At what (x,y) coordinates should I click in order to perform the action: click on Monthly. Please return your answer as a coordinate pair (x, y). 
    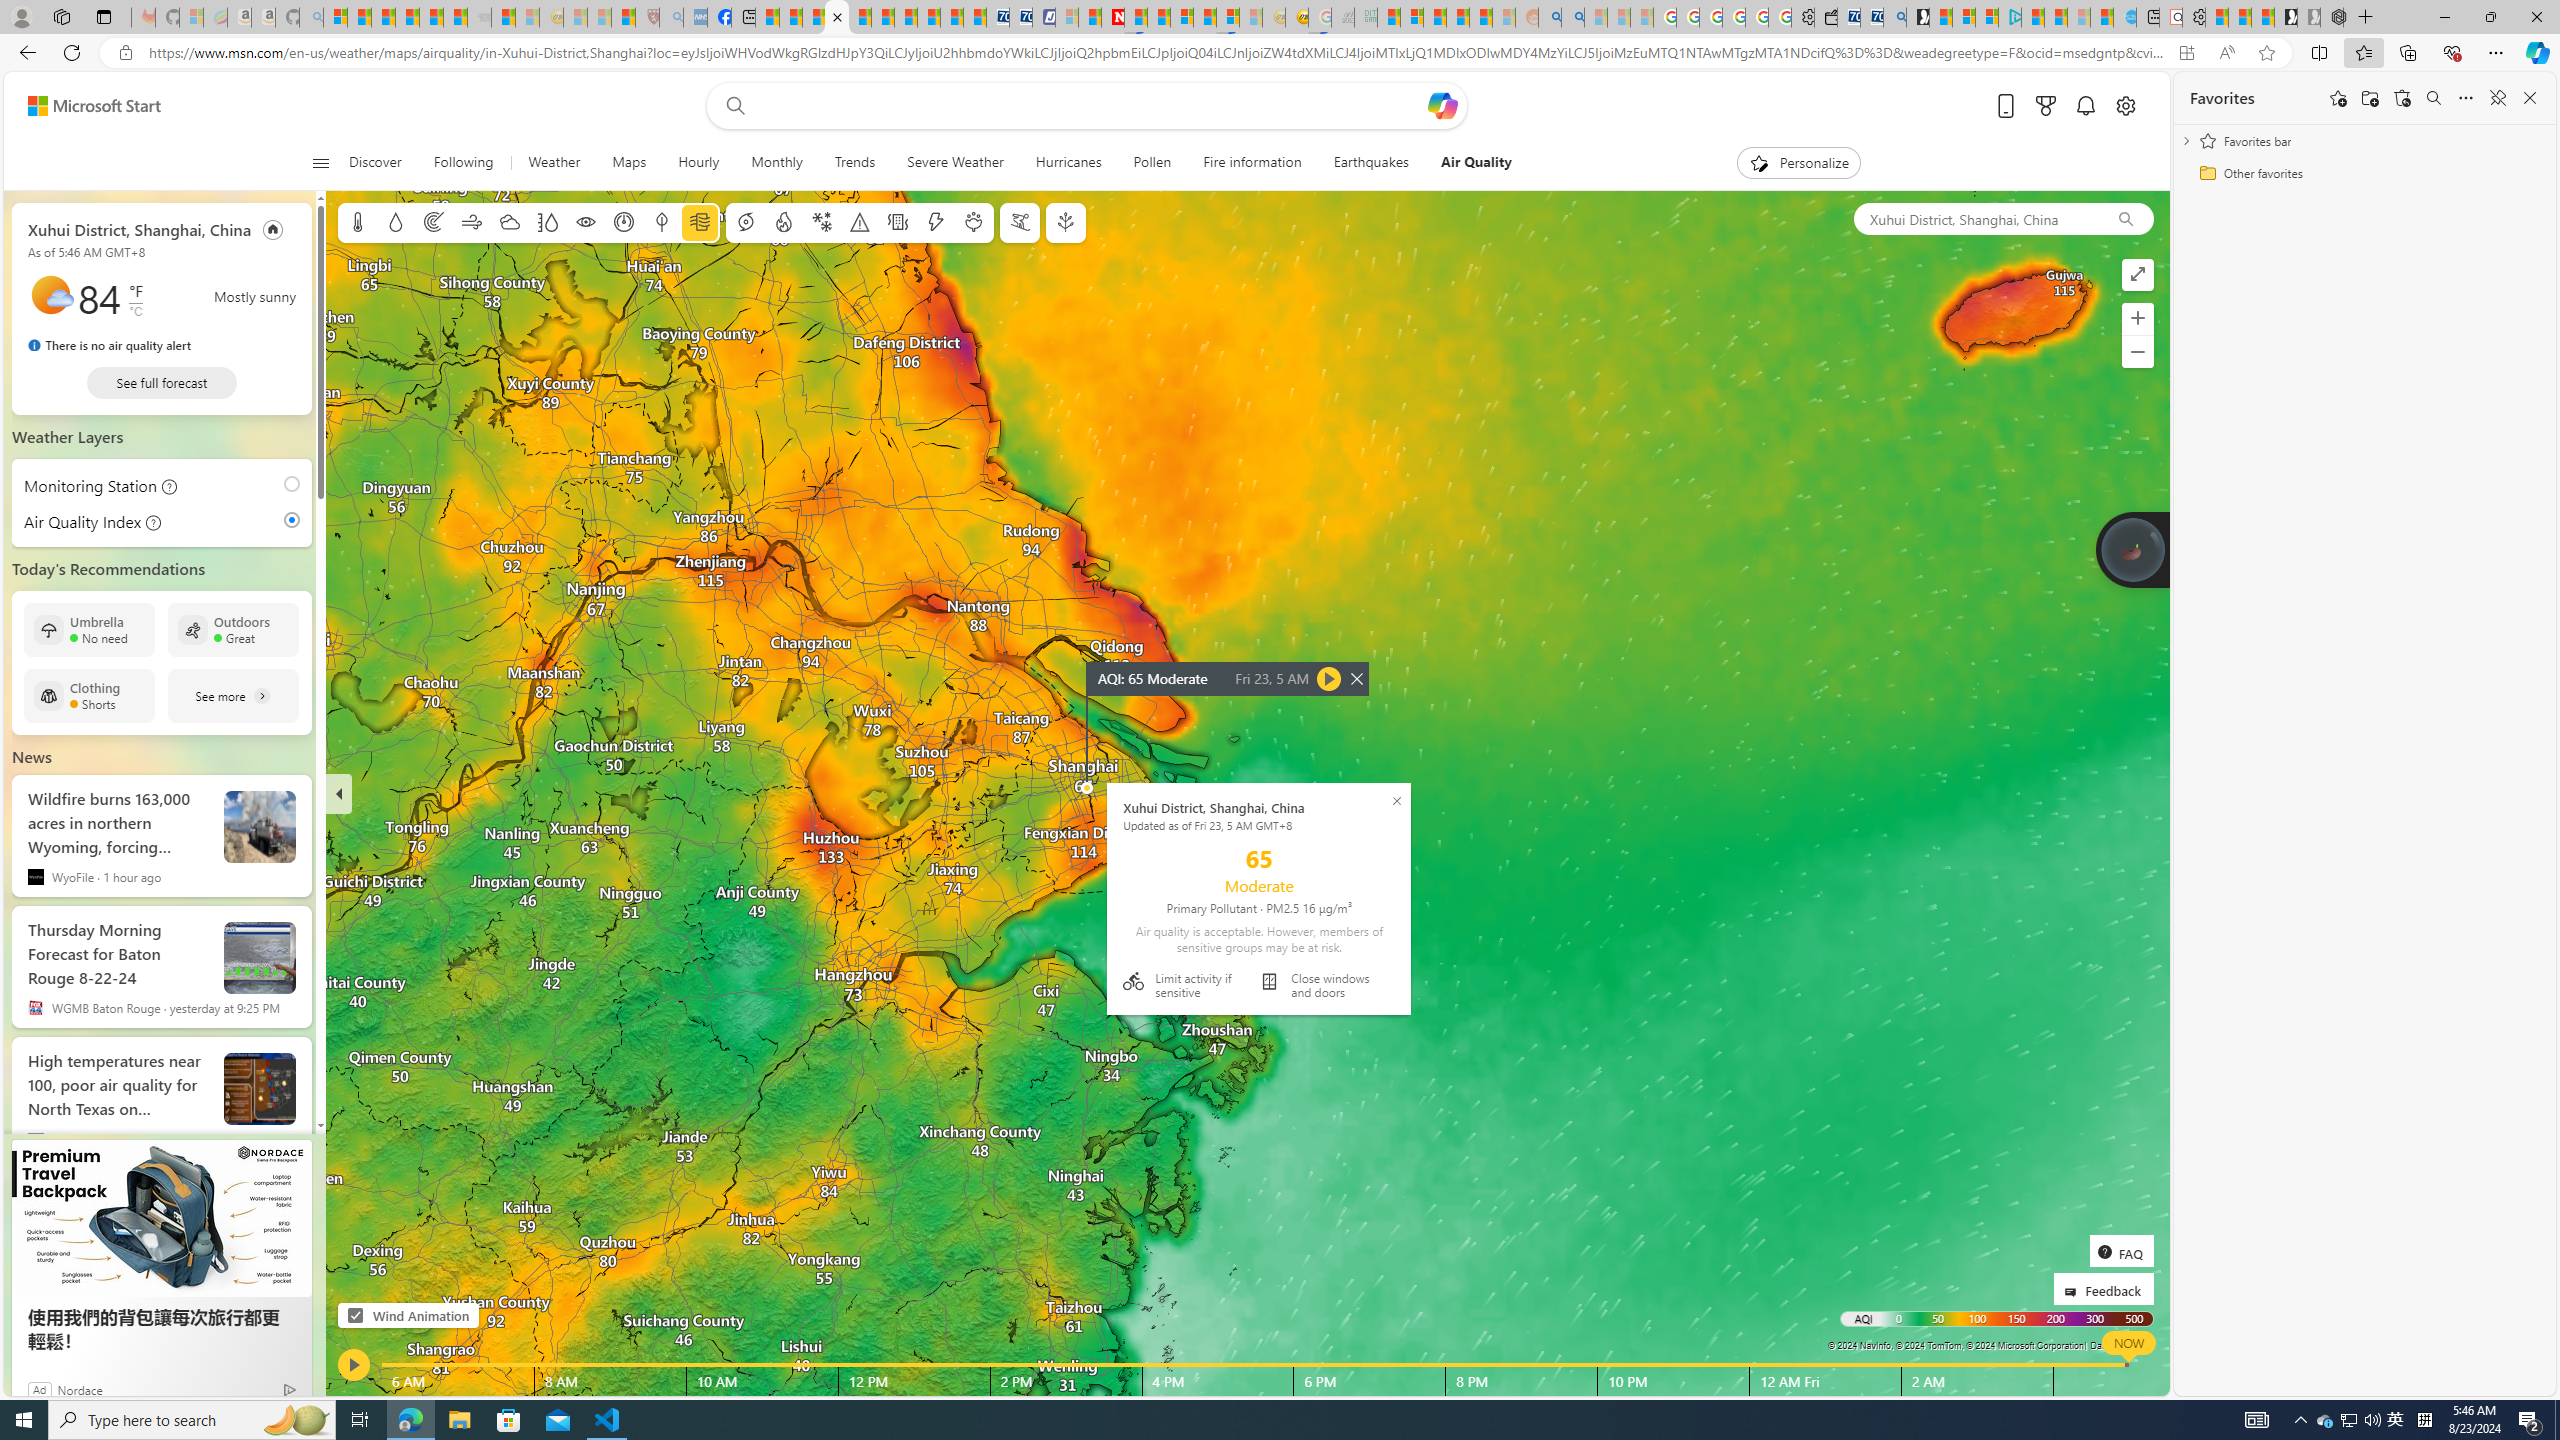
    Looking at the image, I should click on (776, 163).